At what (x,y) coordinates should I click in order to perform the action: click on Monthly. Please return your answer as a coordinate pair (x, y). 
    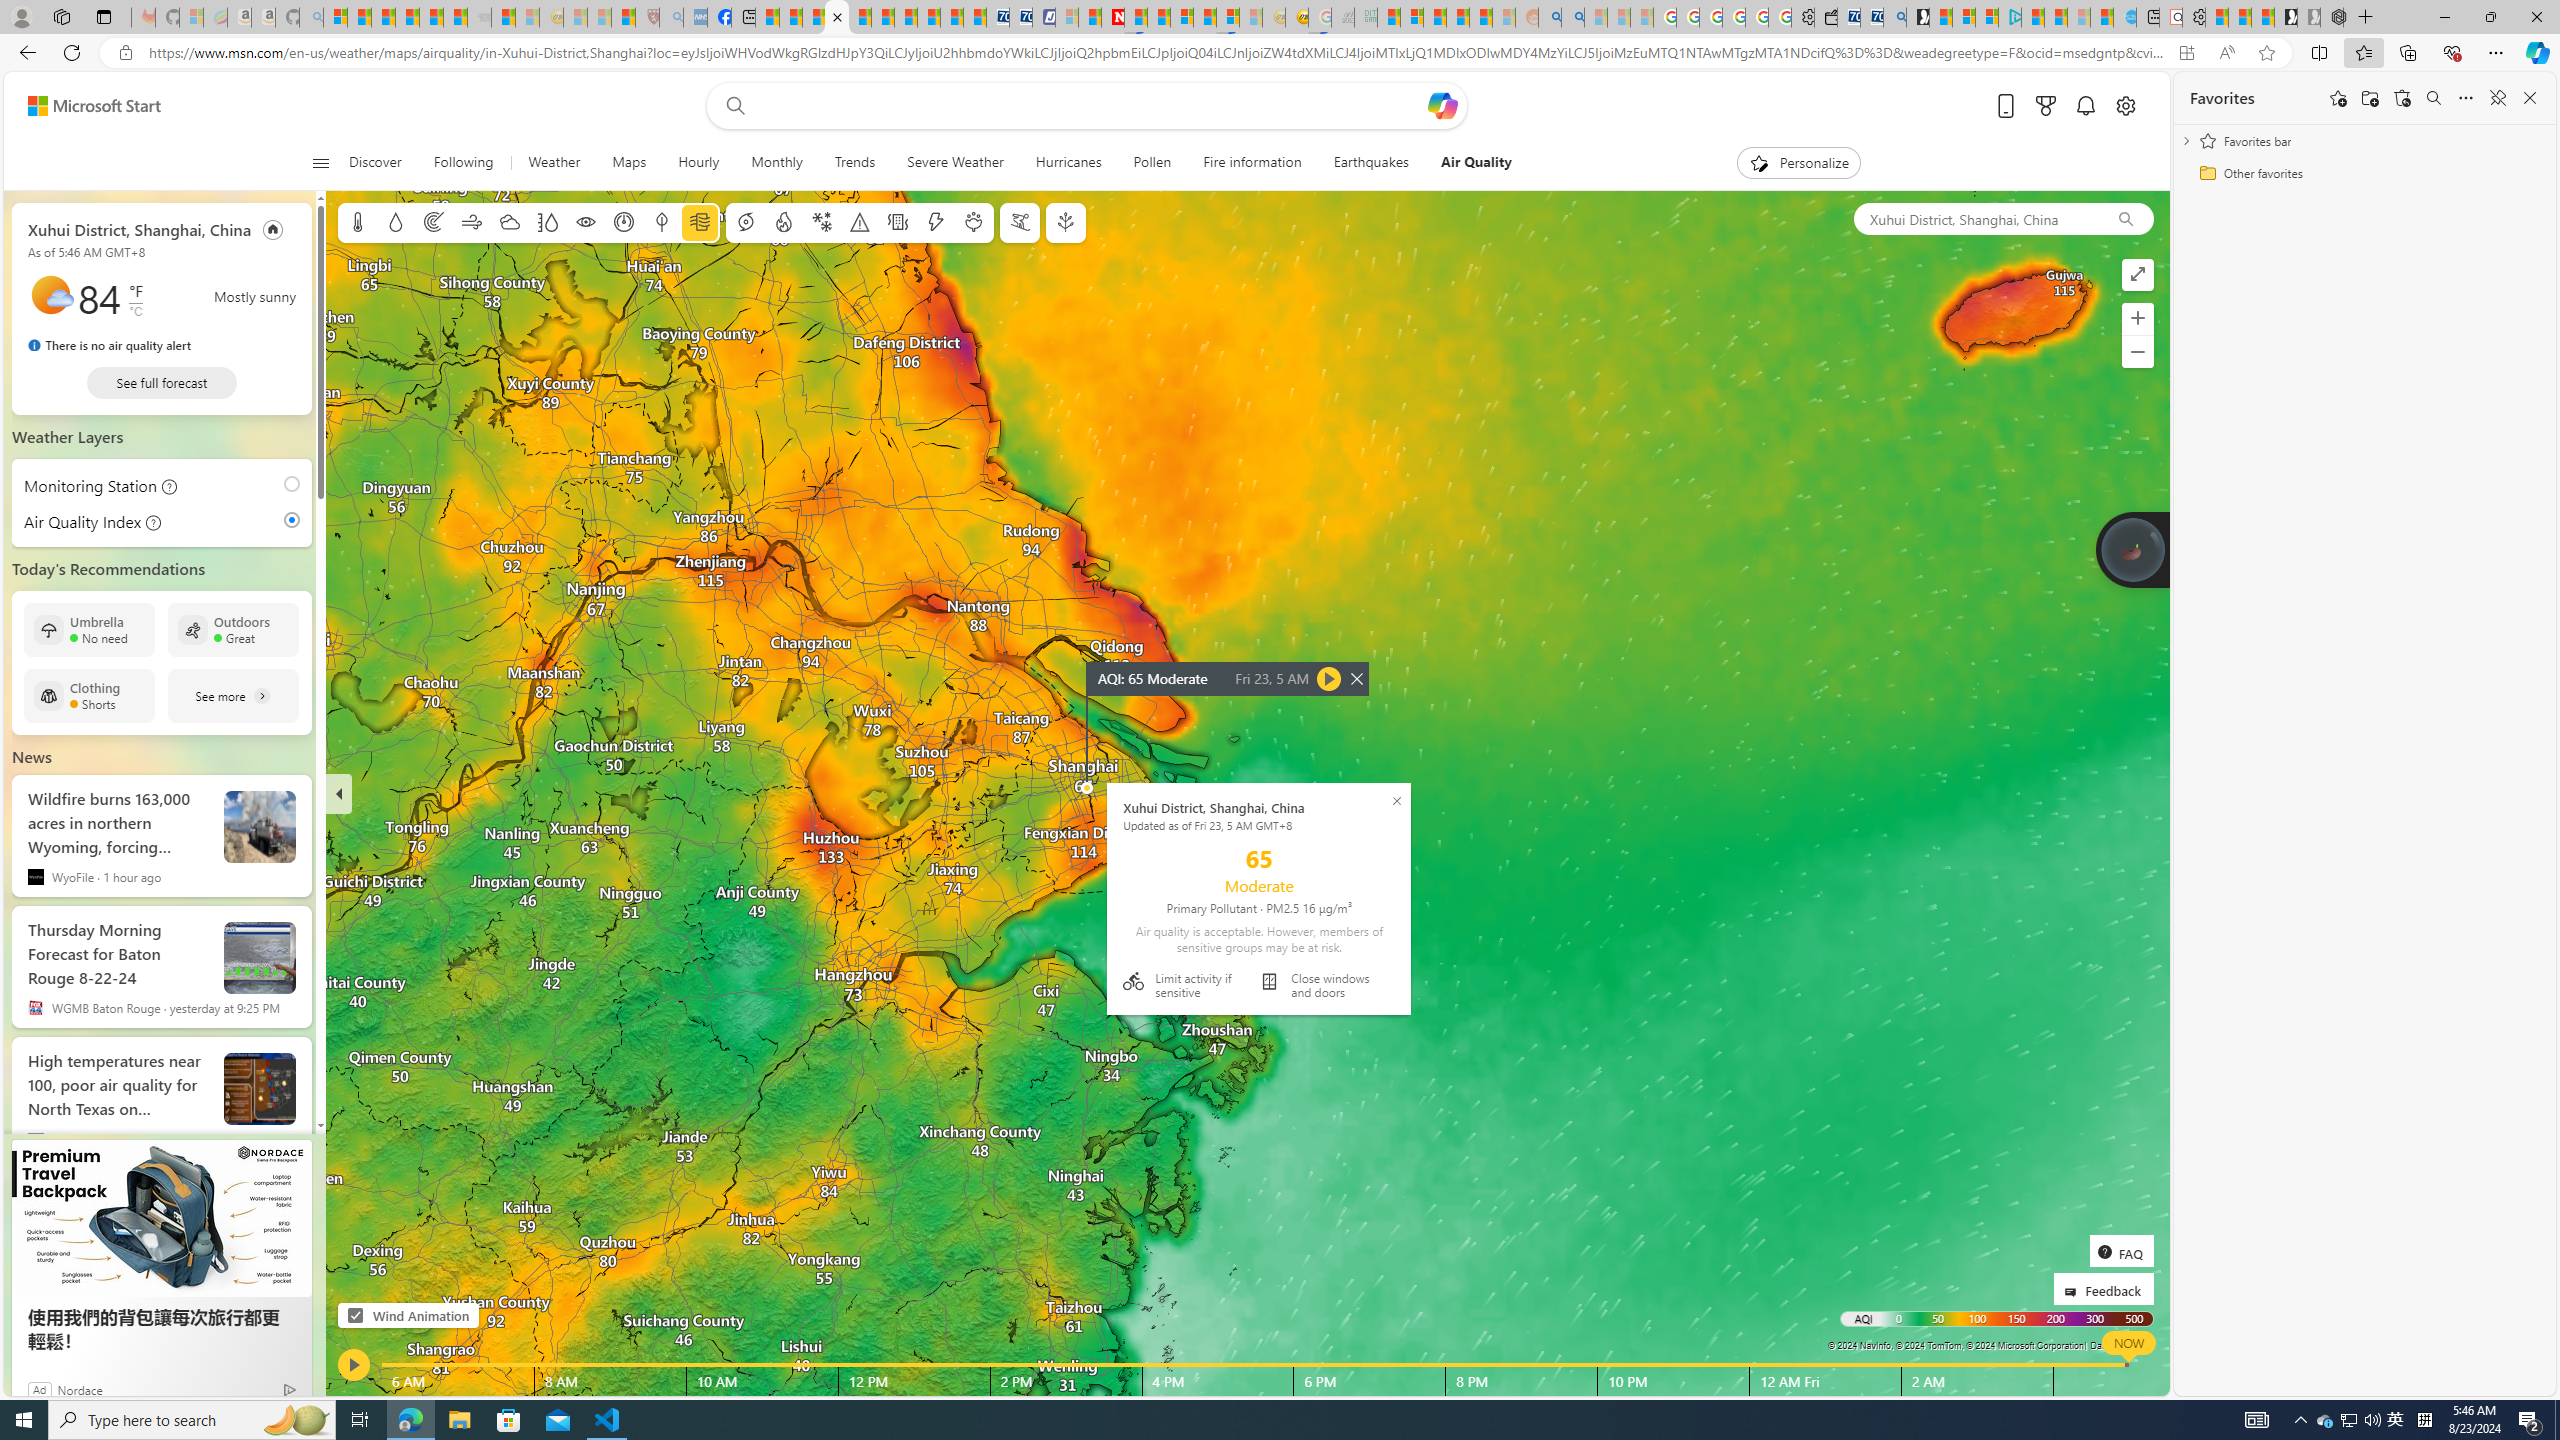
    Looking at the image, I should click on (776, 163).